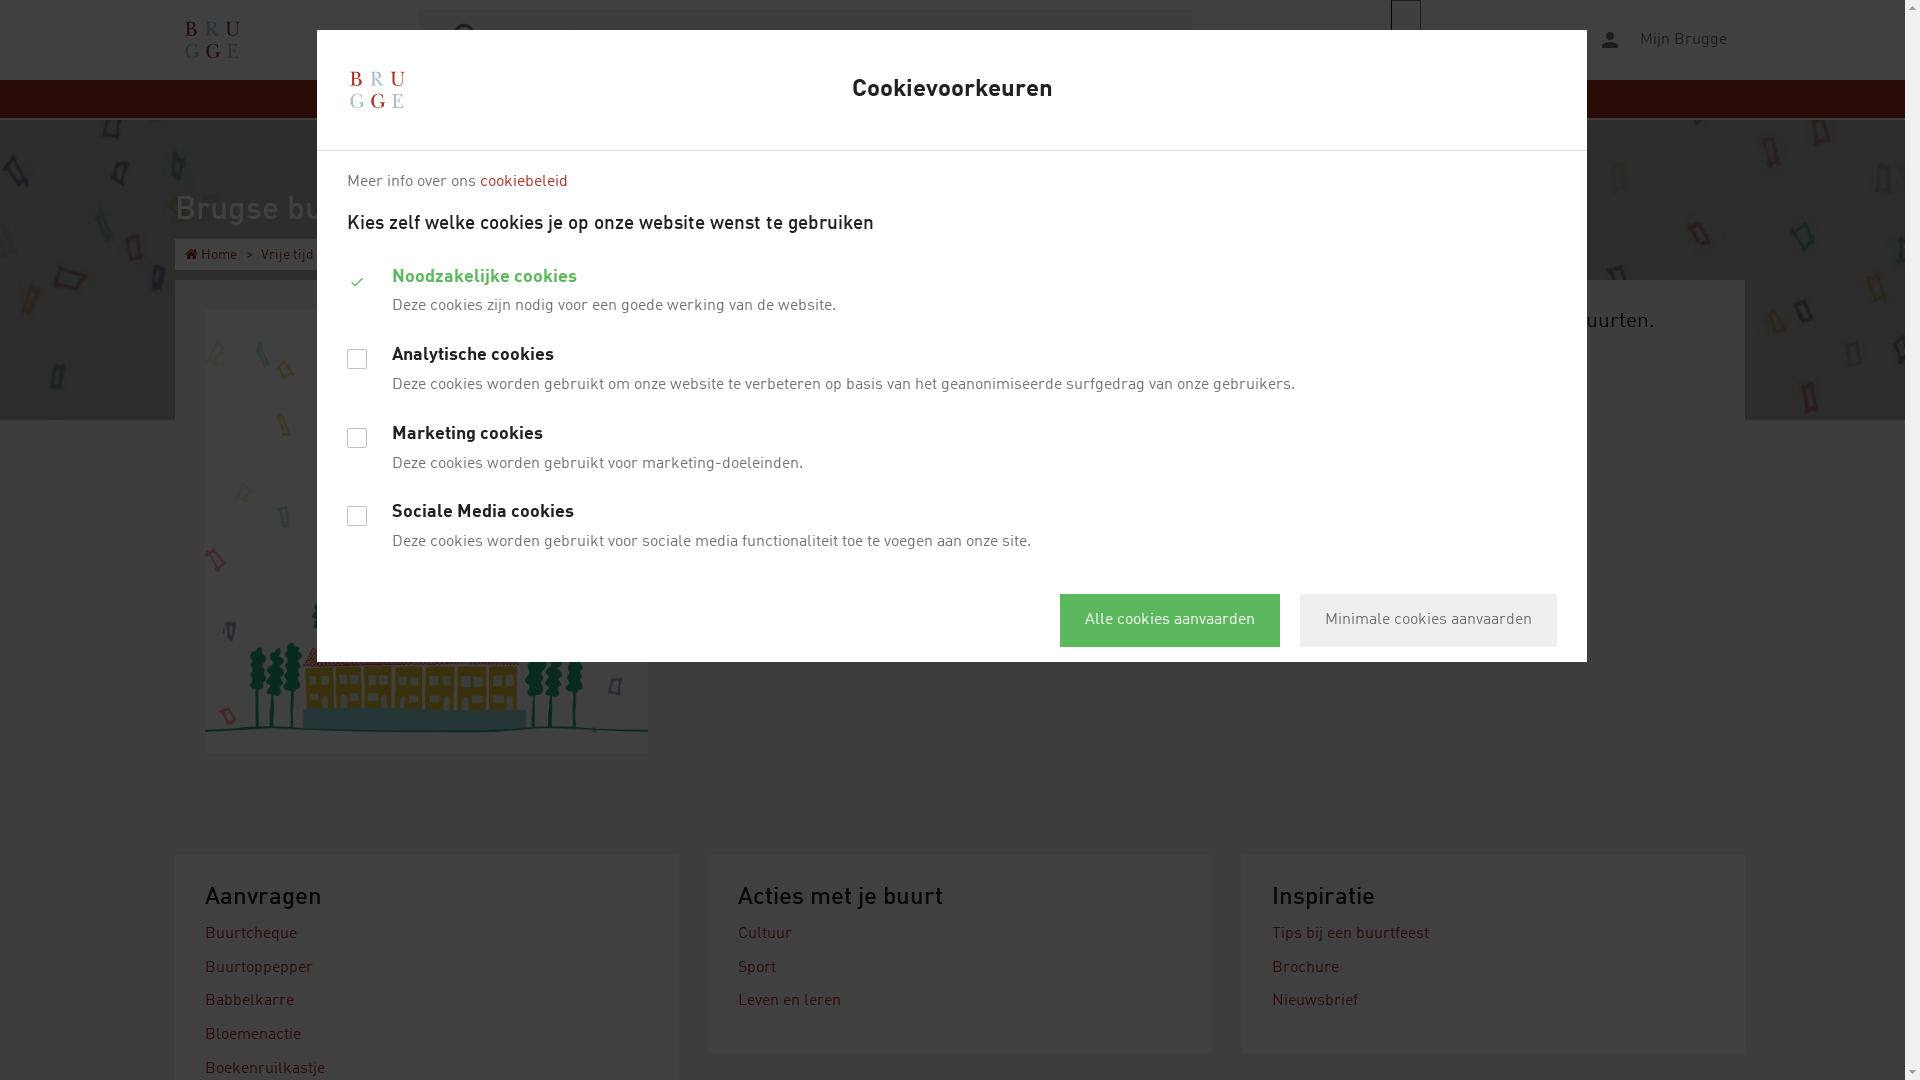 The image size is (1920, 1080). I want to click on Lees voor, so click(1481, 40).